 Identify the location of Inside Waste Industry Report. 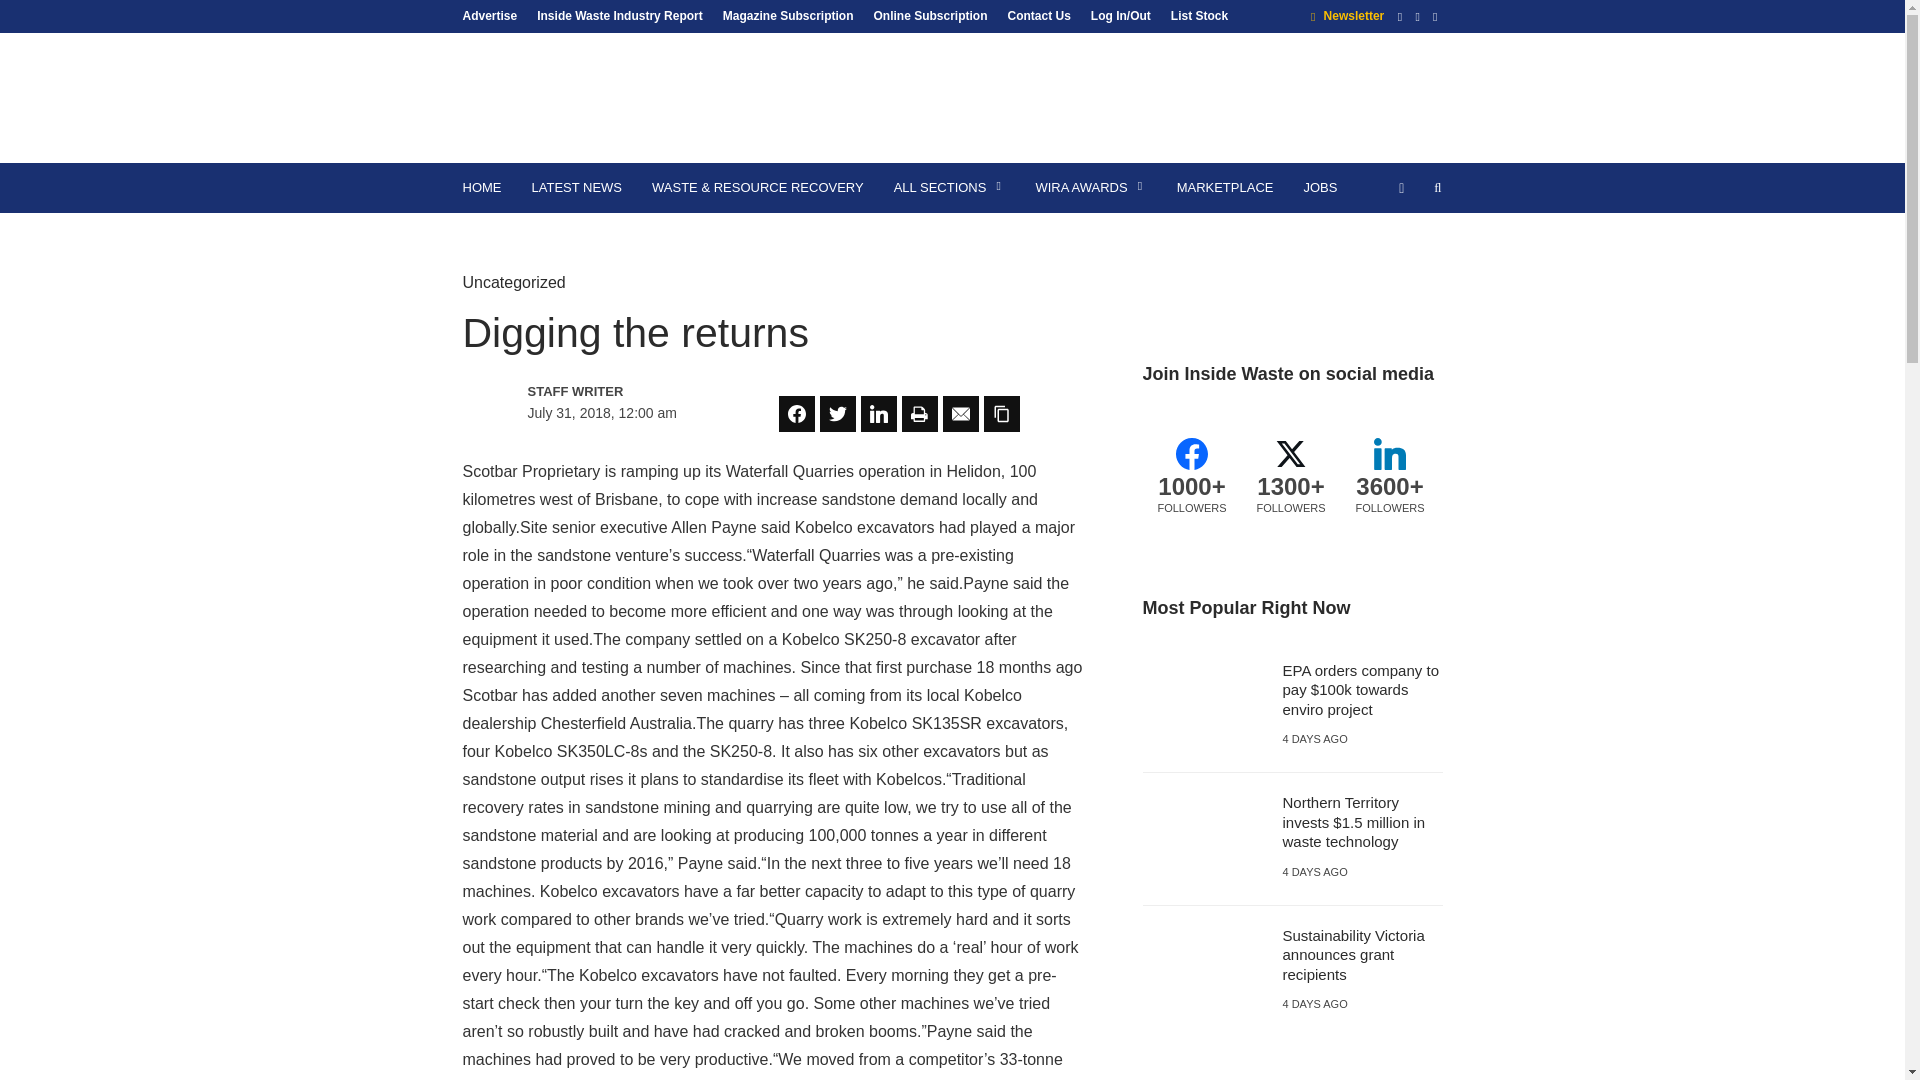
(619, 15).